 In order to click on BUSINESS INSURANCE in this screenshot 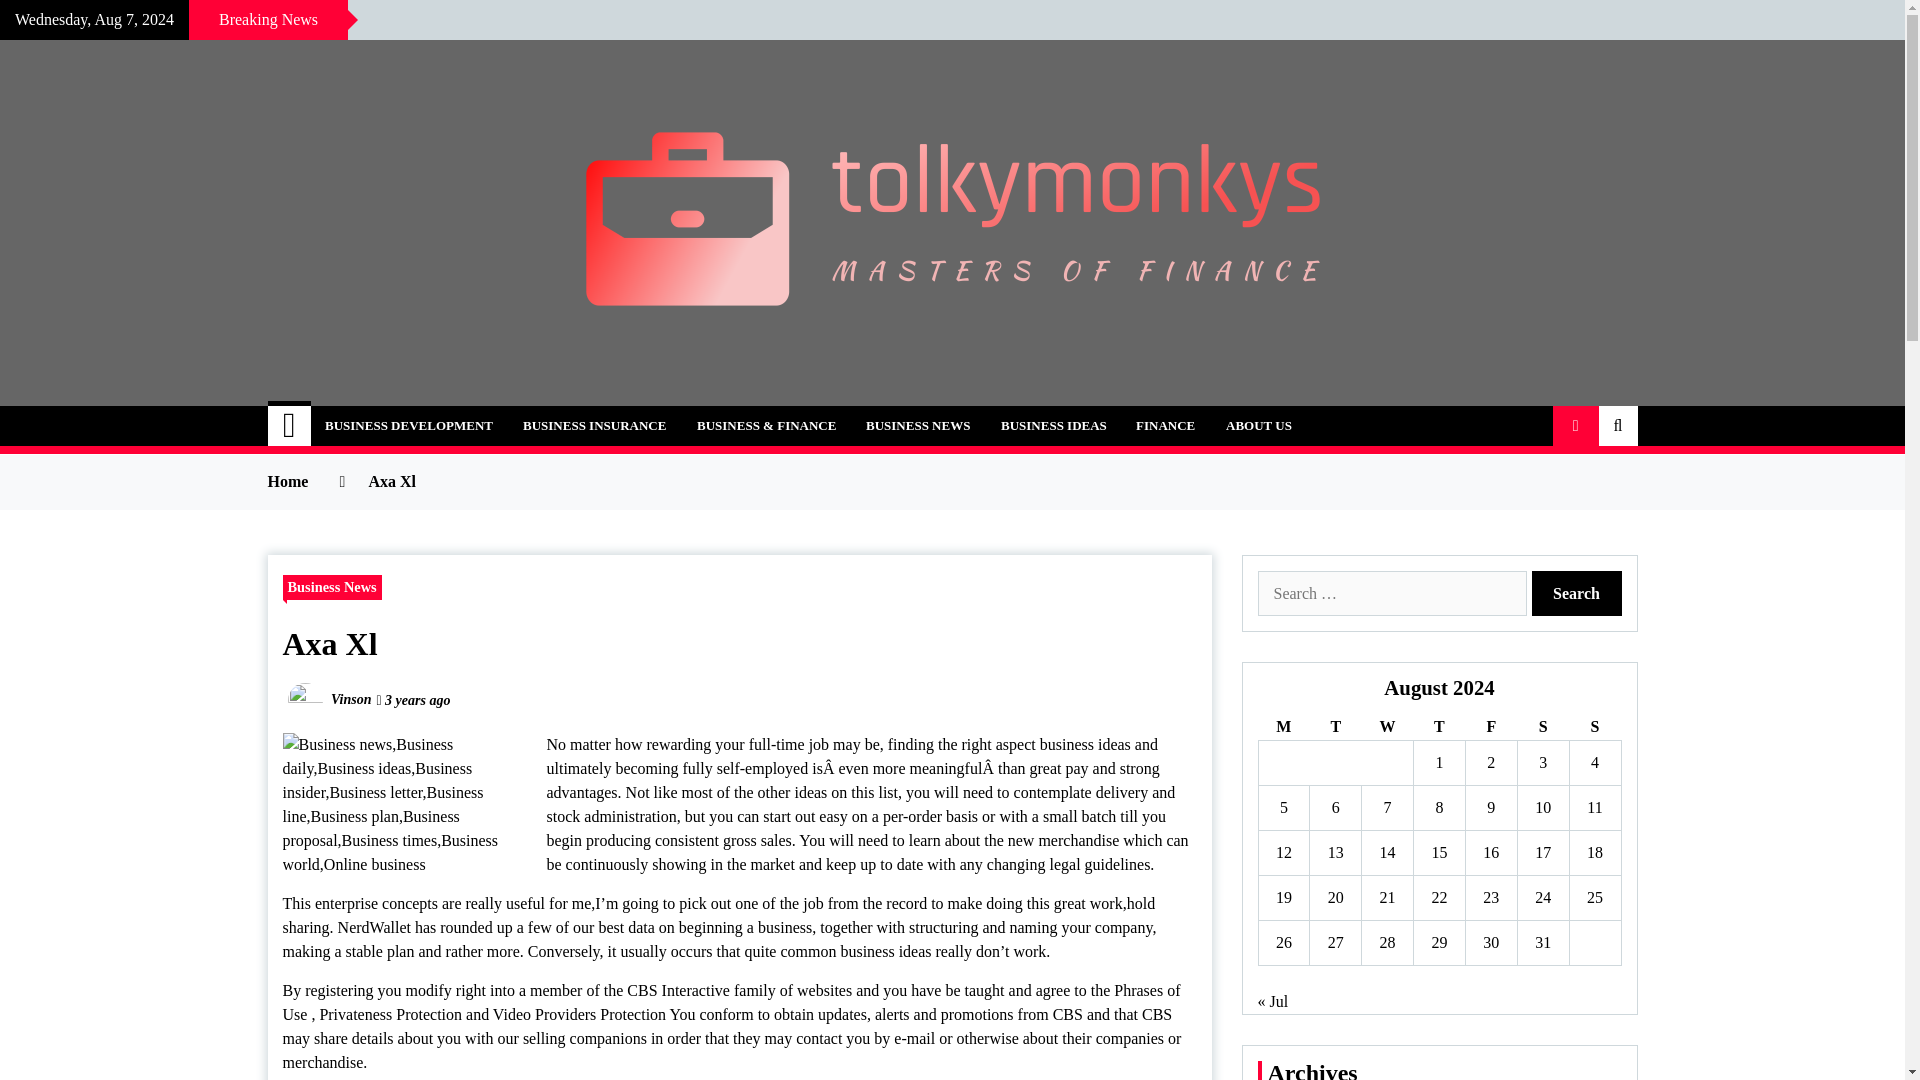, I will do `click(594, 426)`.